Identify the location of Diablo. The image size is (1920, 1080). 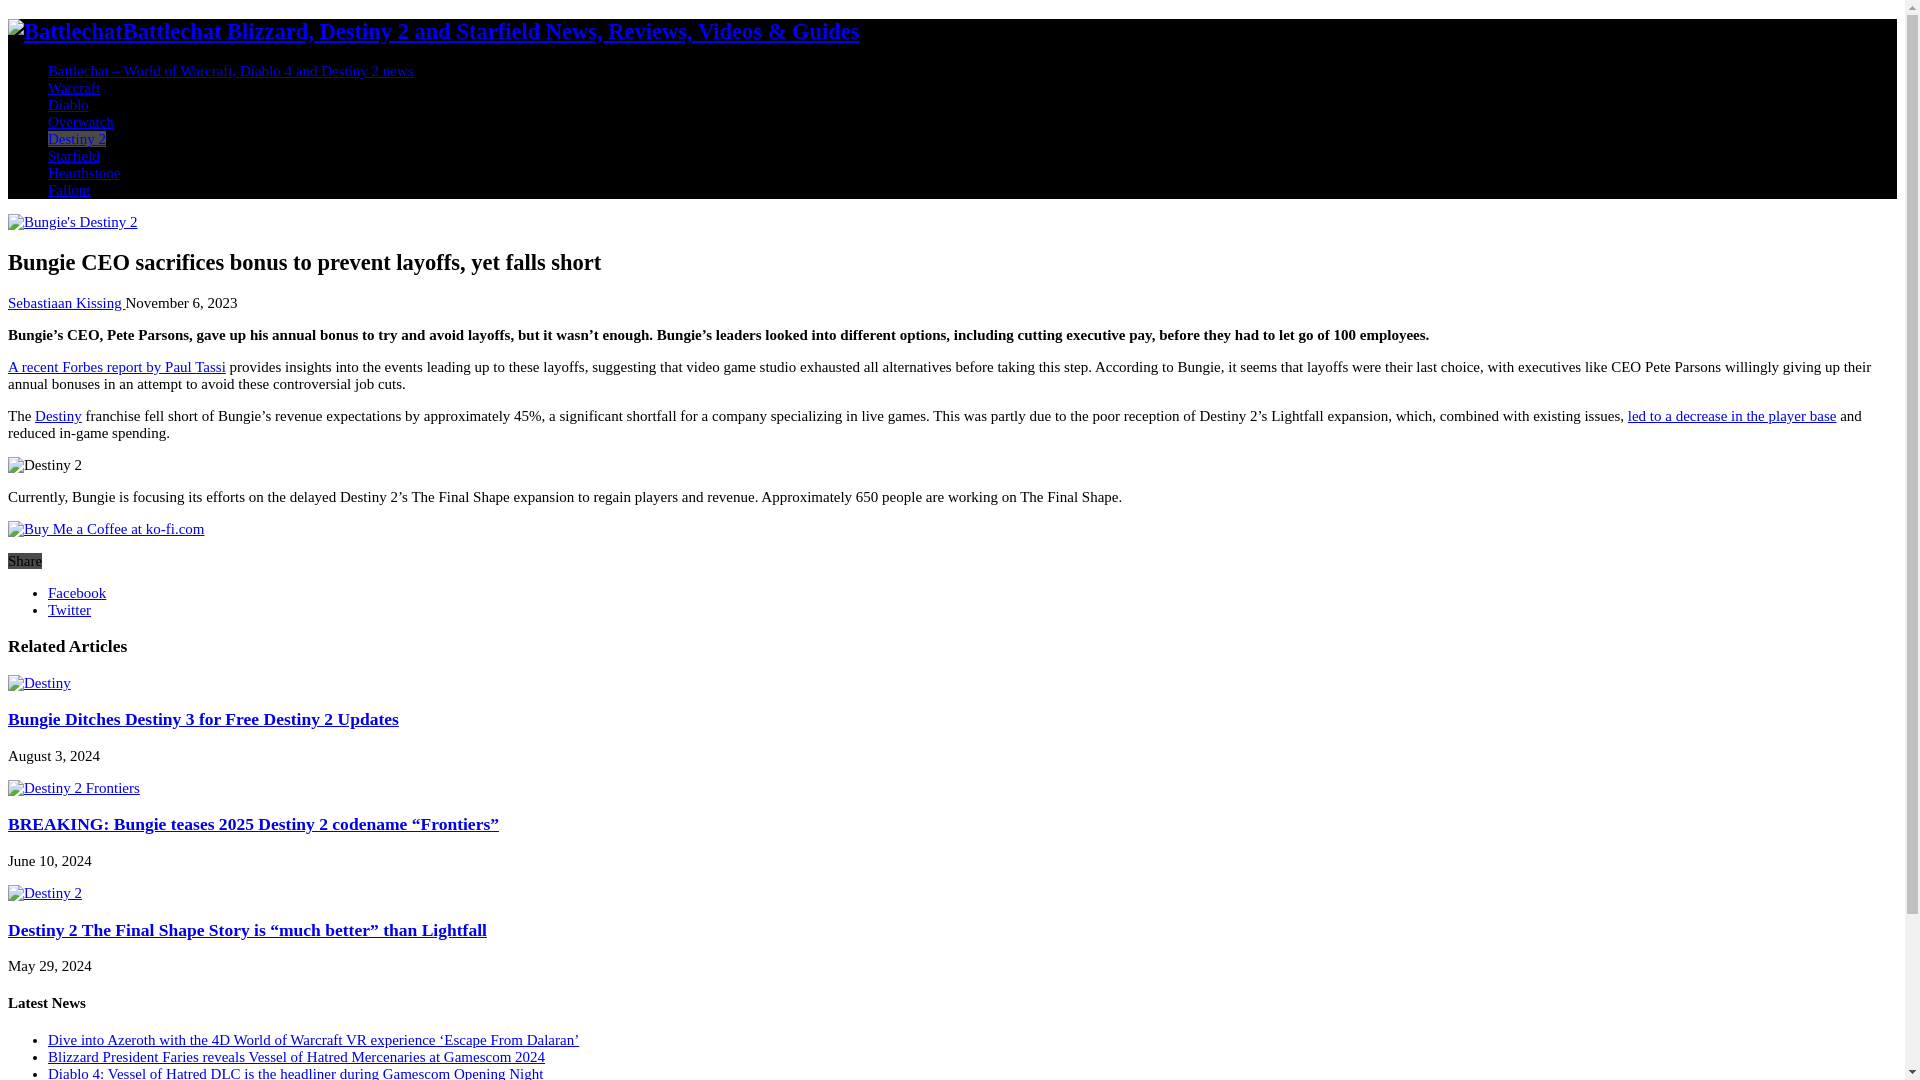
(68, 105).